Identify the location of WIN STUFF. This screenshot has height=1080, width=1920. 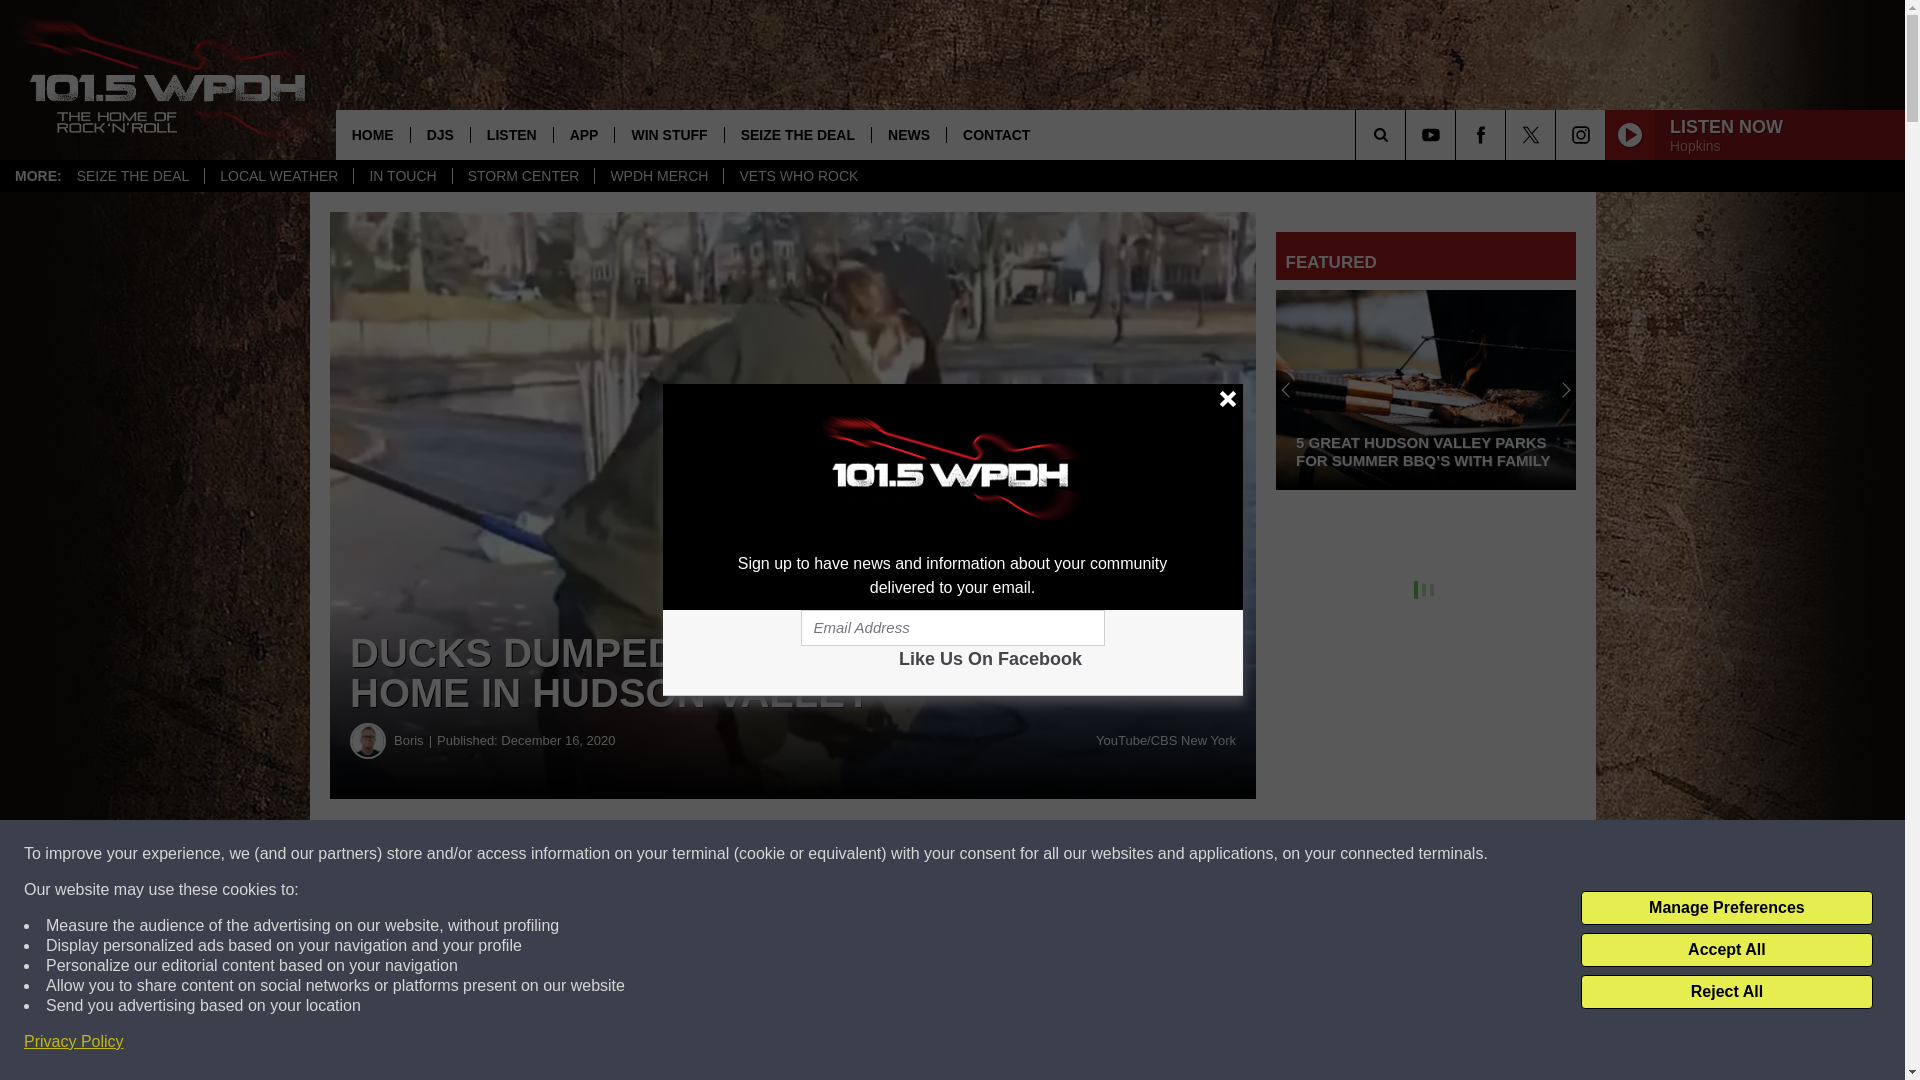
(668, 134).